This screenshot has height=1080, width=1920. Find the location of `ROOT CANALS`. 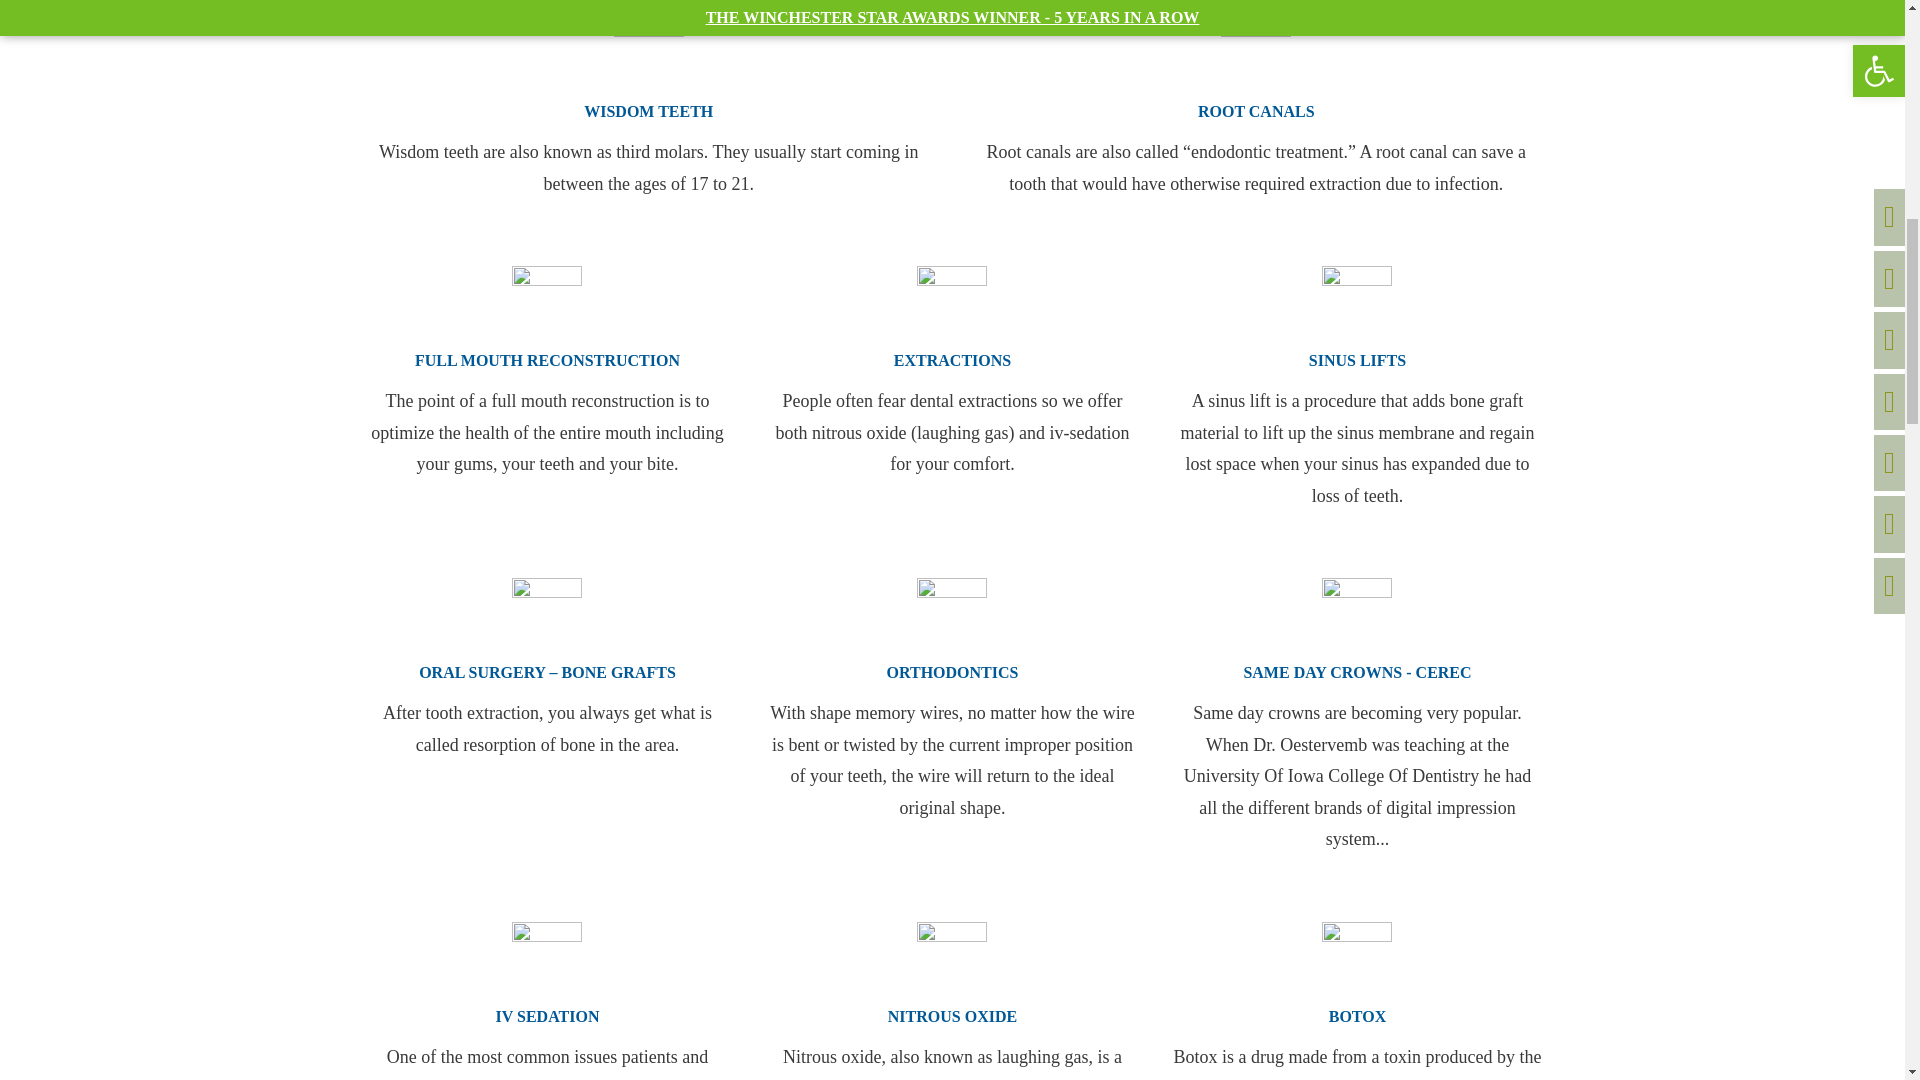

ROOT CANALS is located at coordinates (1256, 52).